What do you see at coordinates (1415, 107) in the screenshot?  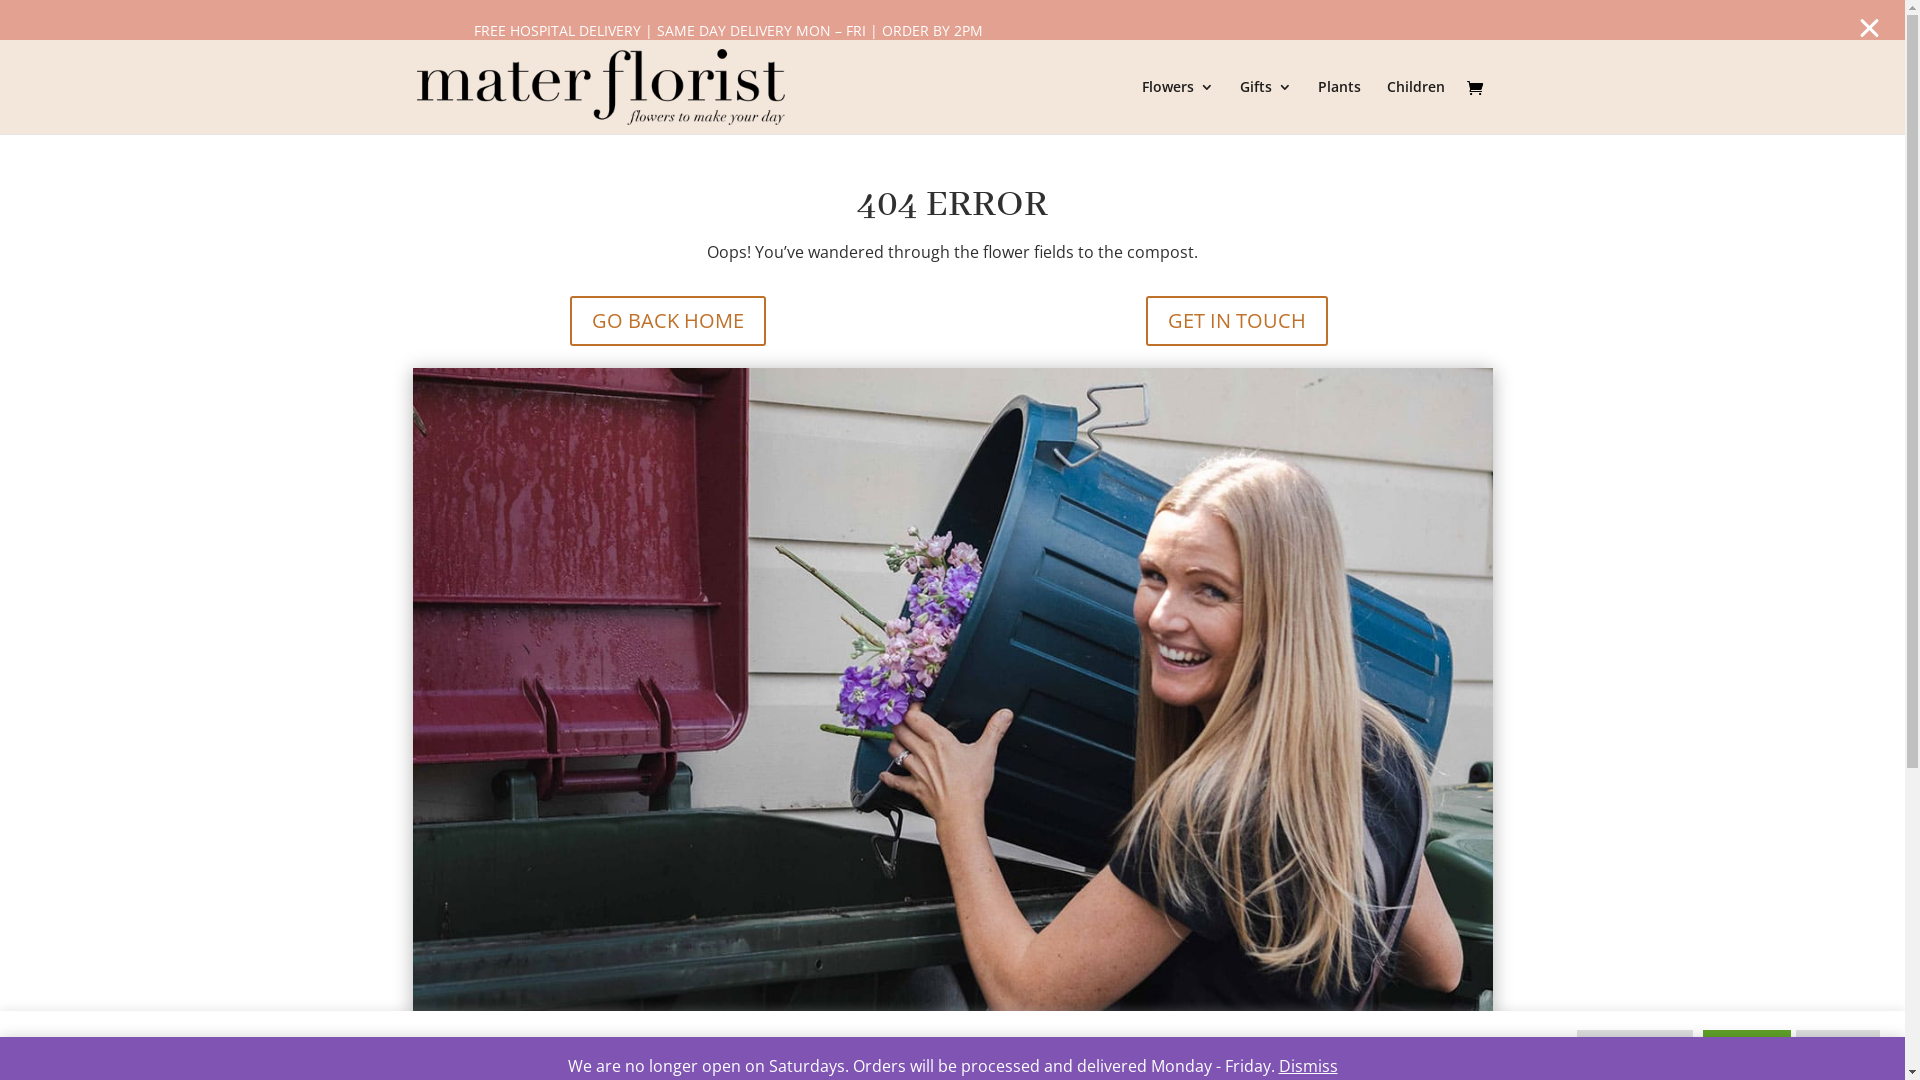 I see `Children` at bounding box center [1415, 107].